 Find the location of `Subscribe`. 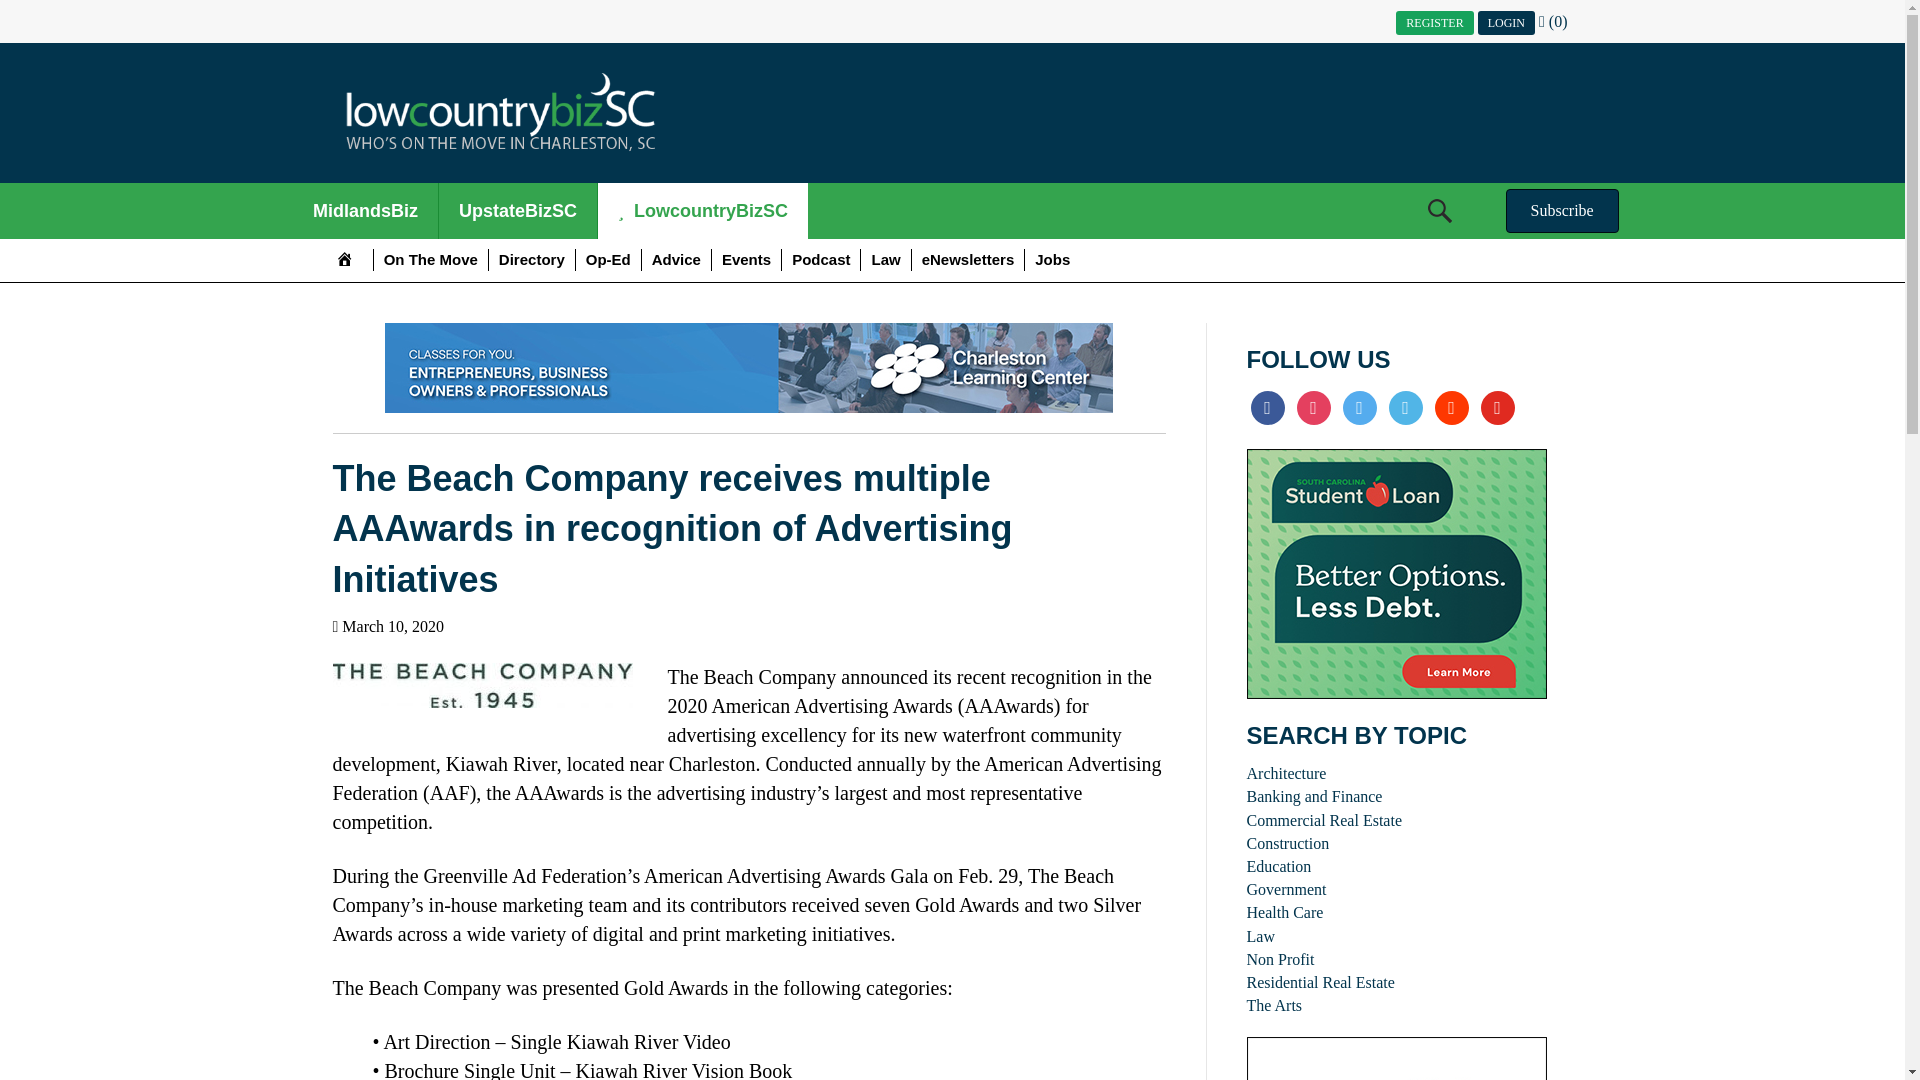

Subscribe is located at coordinates (1562, 211).